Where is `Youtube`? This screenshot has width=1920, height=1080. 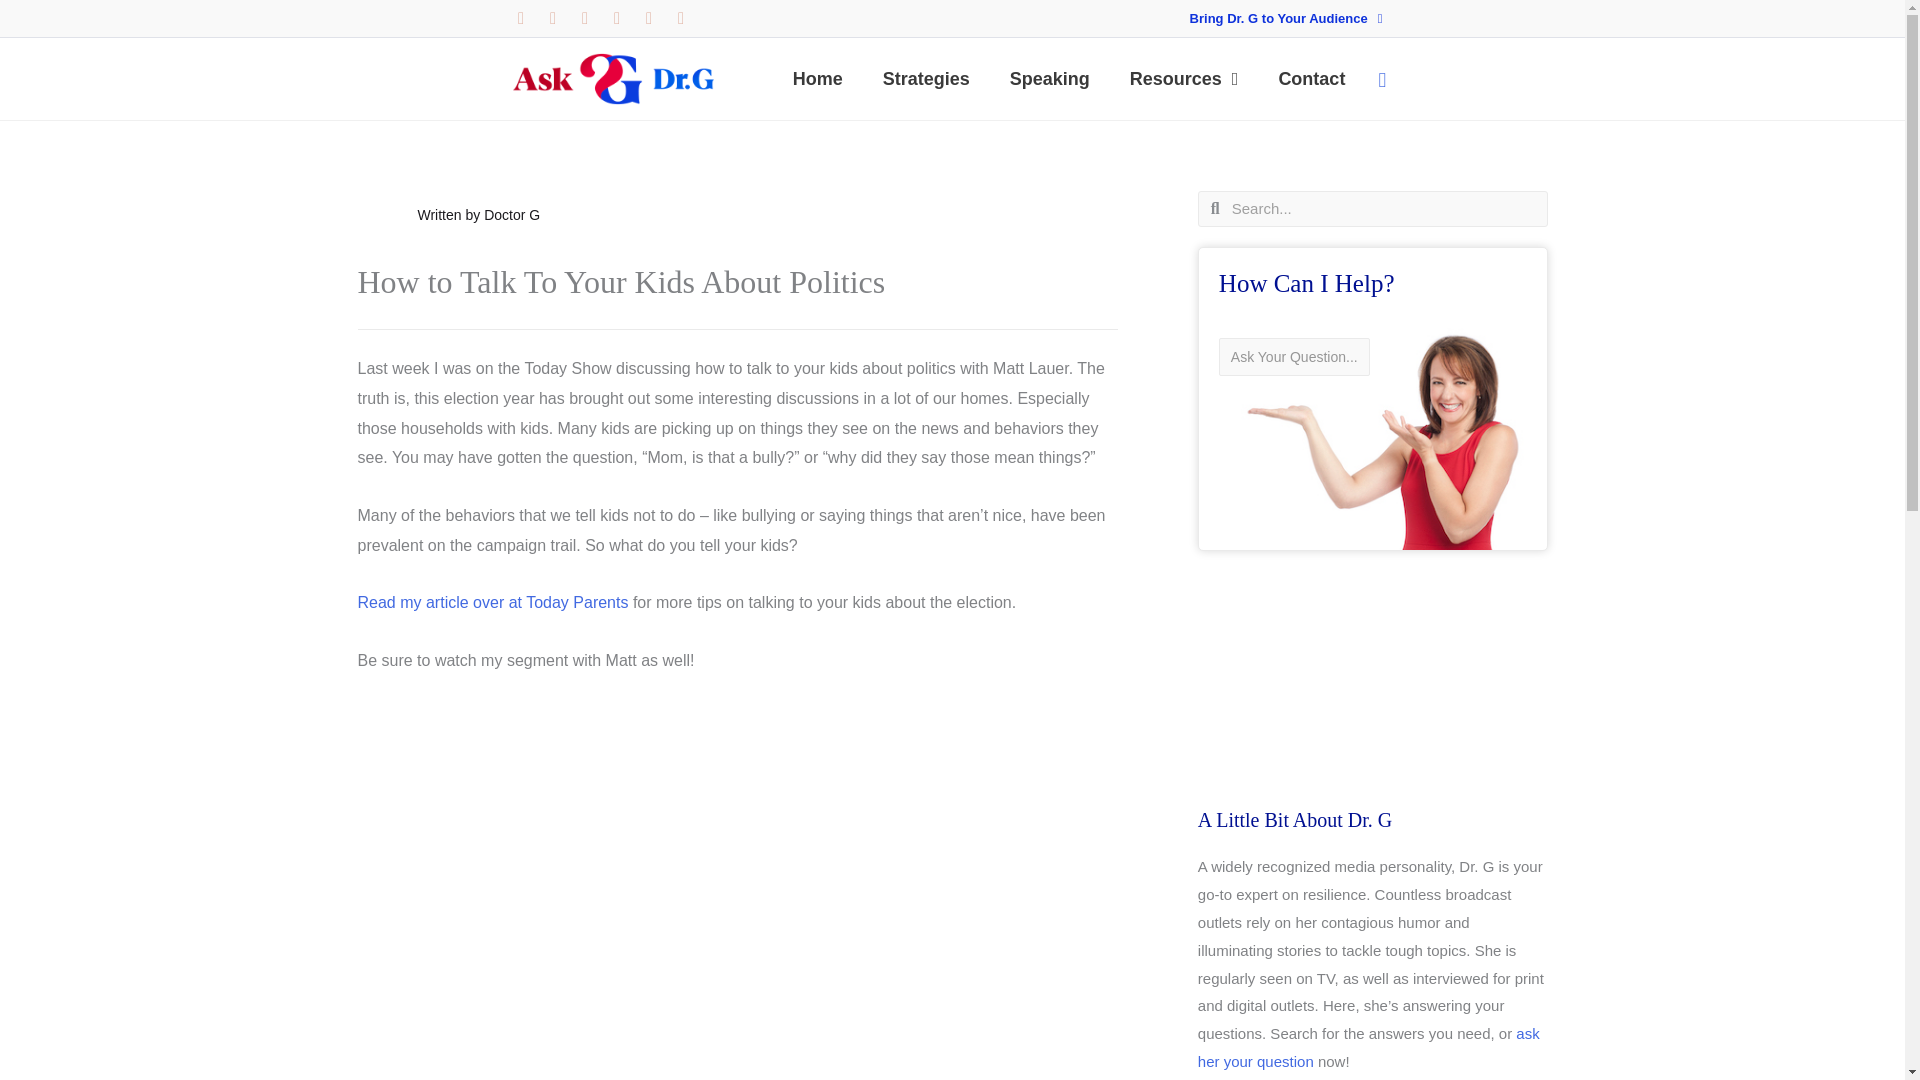 Youtube is located at coordinates (648, 18).